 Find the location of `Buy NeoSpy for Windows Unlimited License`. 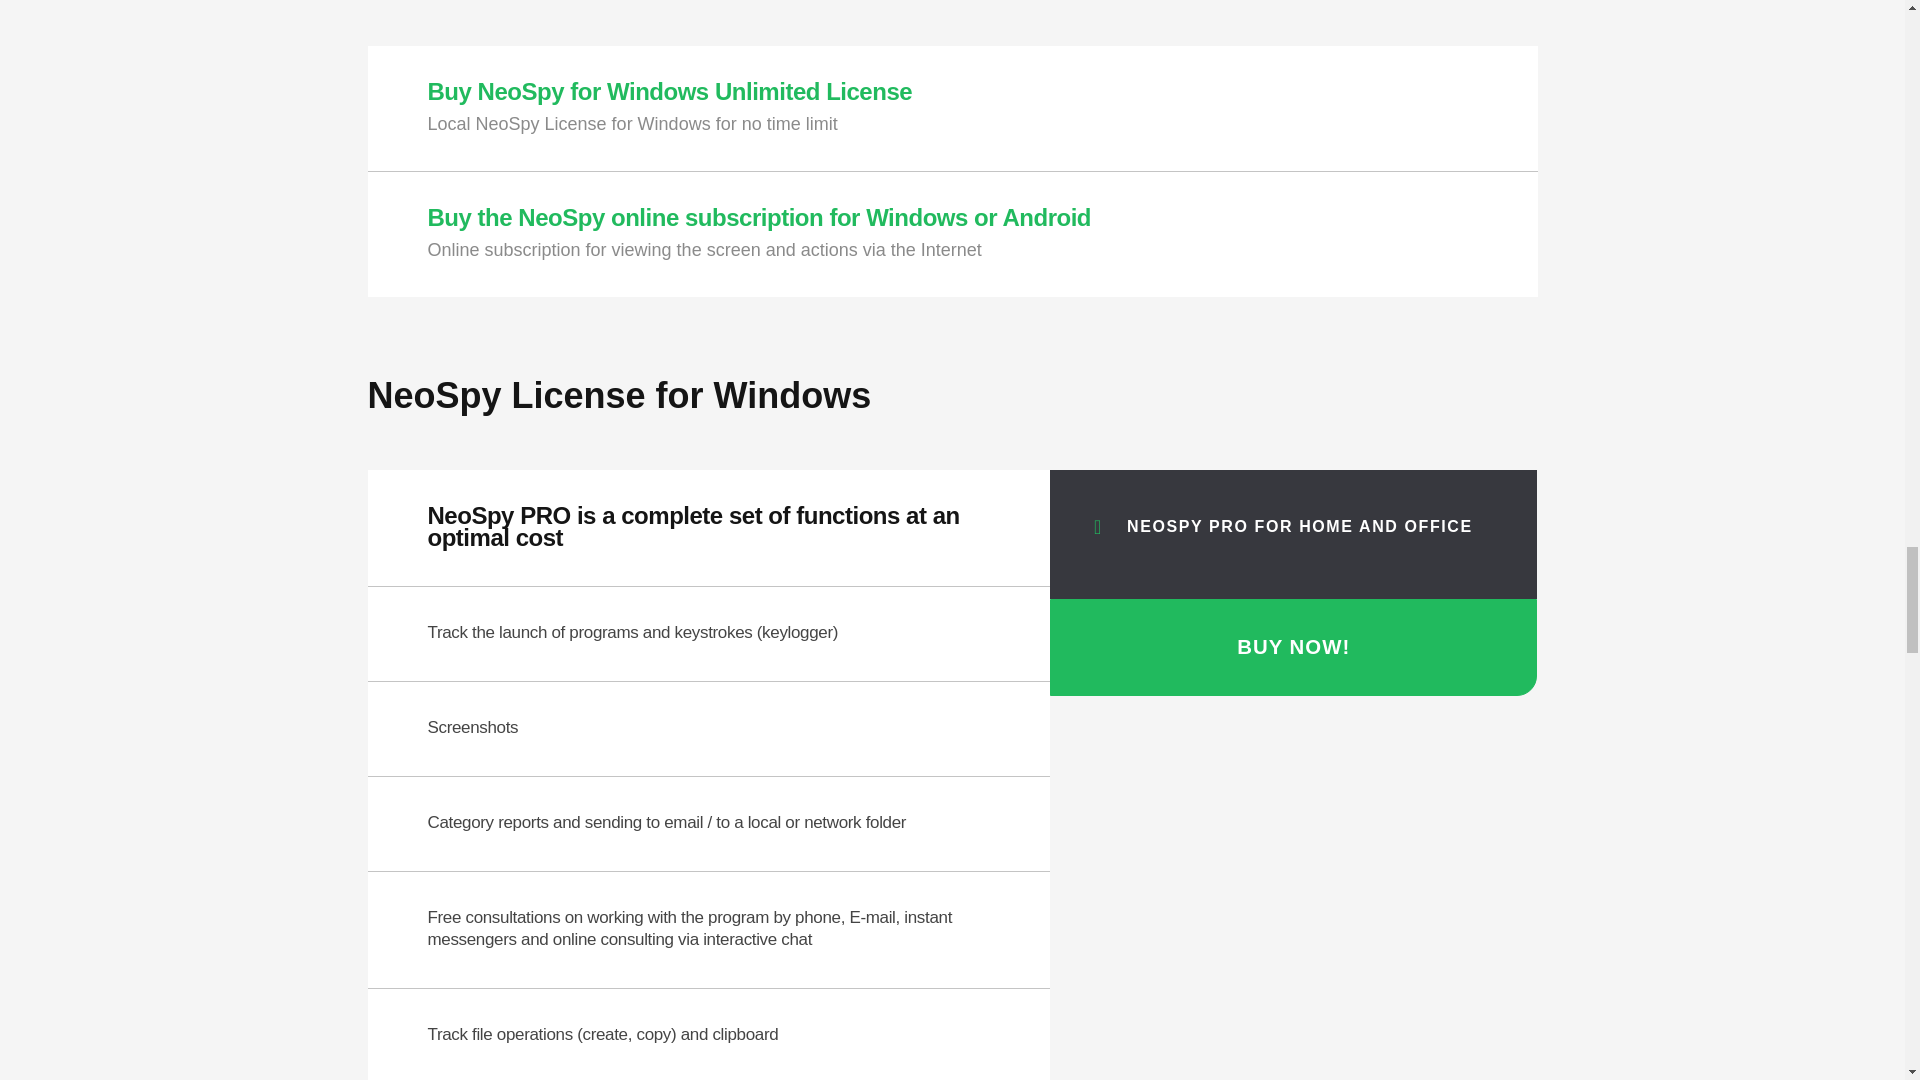

Buy NeoSpy for Windows Unlimited License is located at coordinates (670, 90).